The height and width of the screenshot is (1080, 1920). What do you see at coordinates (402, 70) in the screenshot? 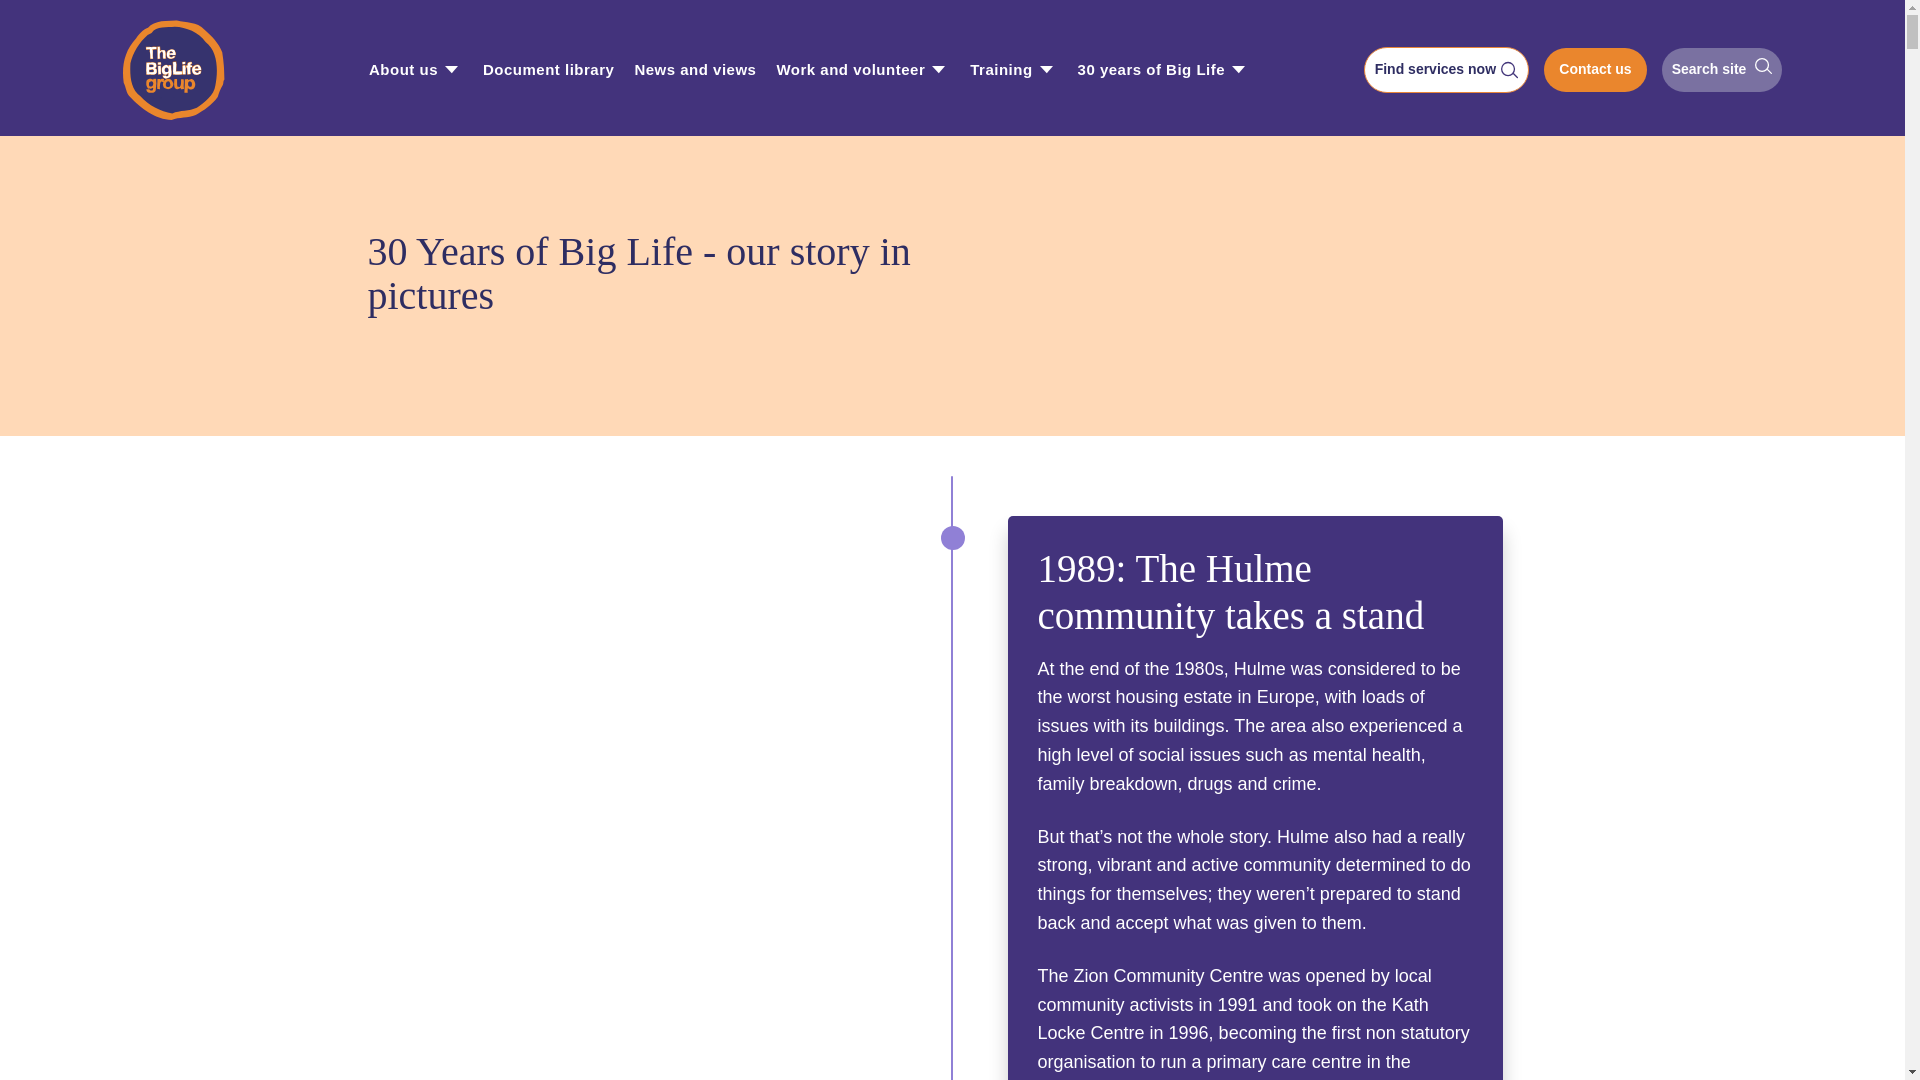
I see `About us` at bounding box center [402, 70].